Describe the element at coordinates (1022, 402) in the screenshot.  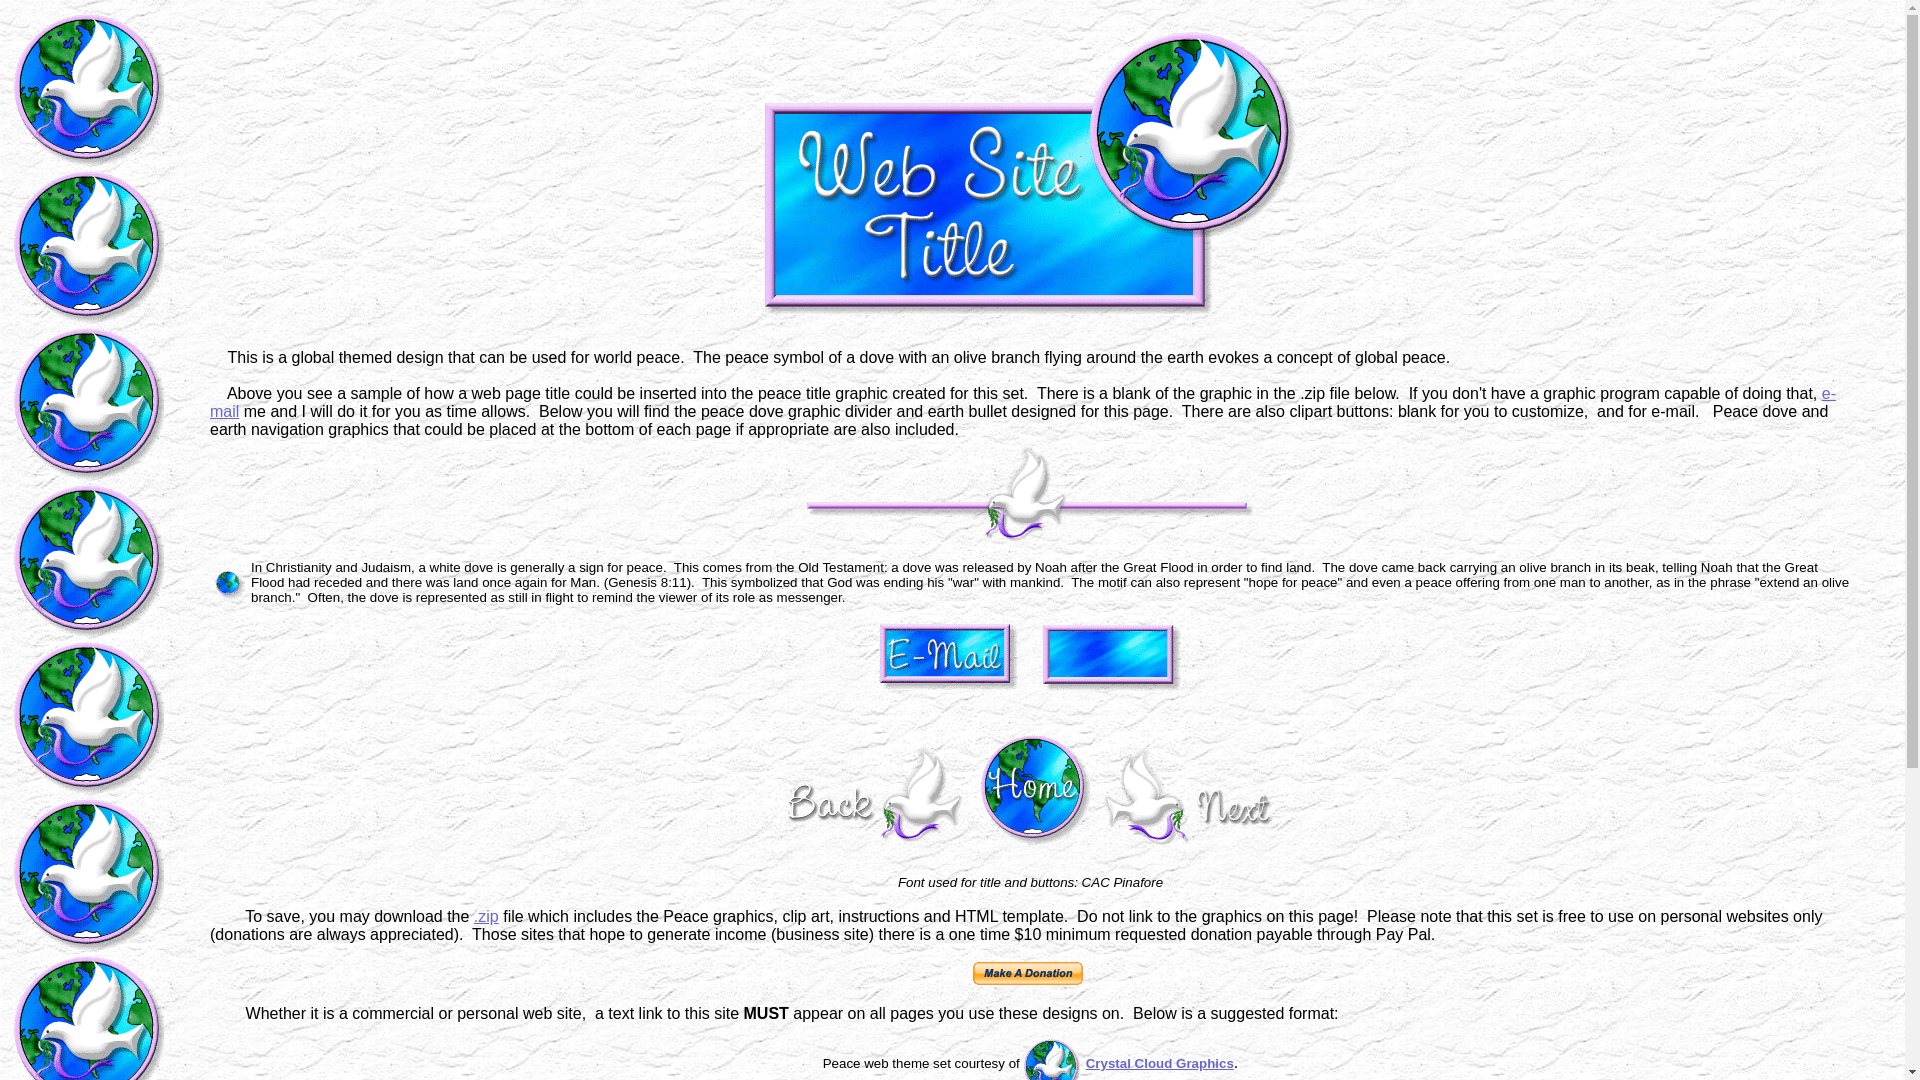
I see `e-mail` at that location.